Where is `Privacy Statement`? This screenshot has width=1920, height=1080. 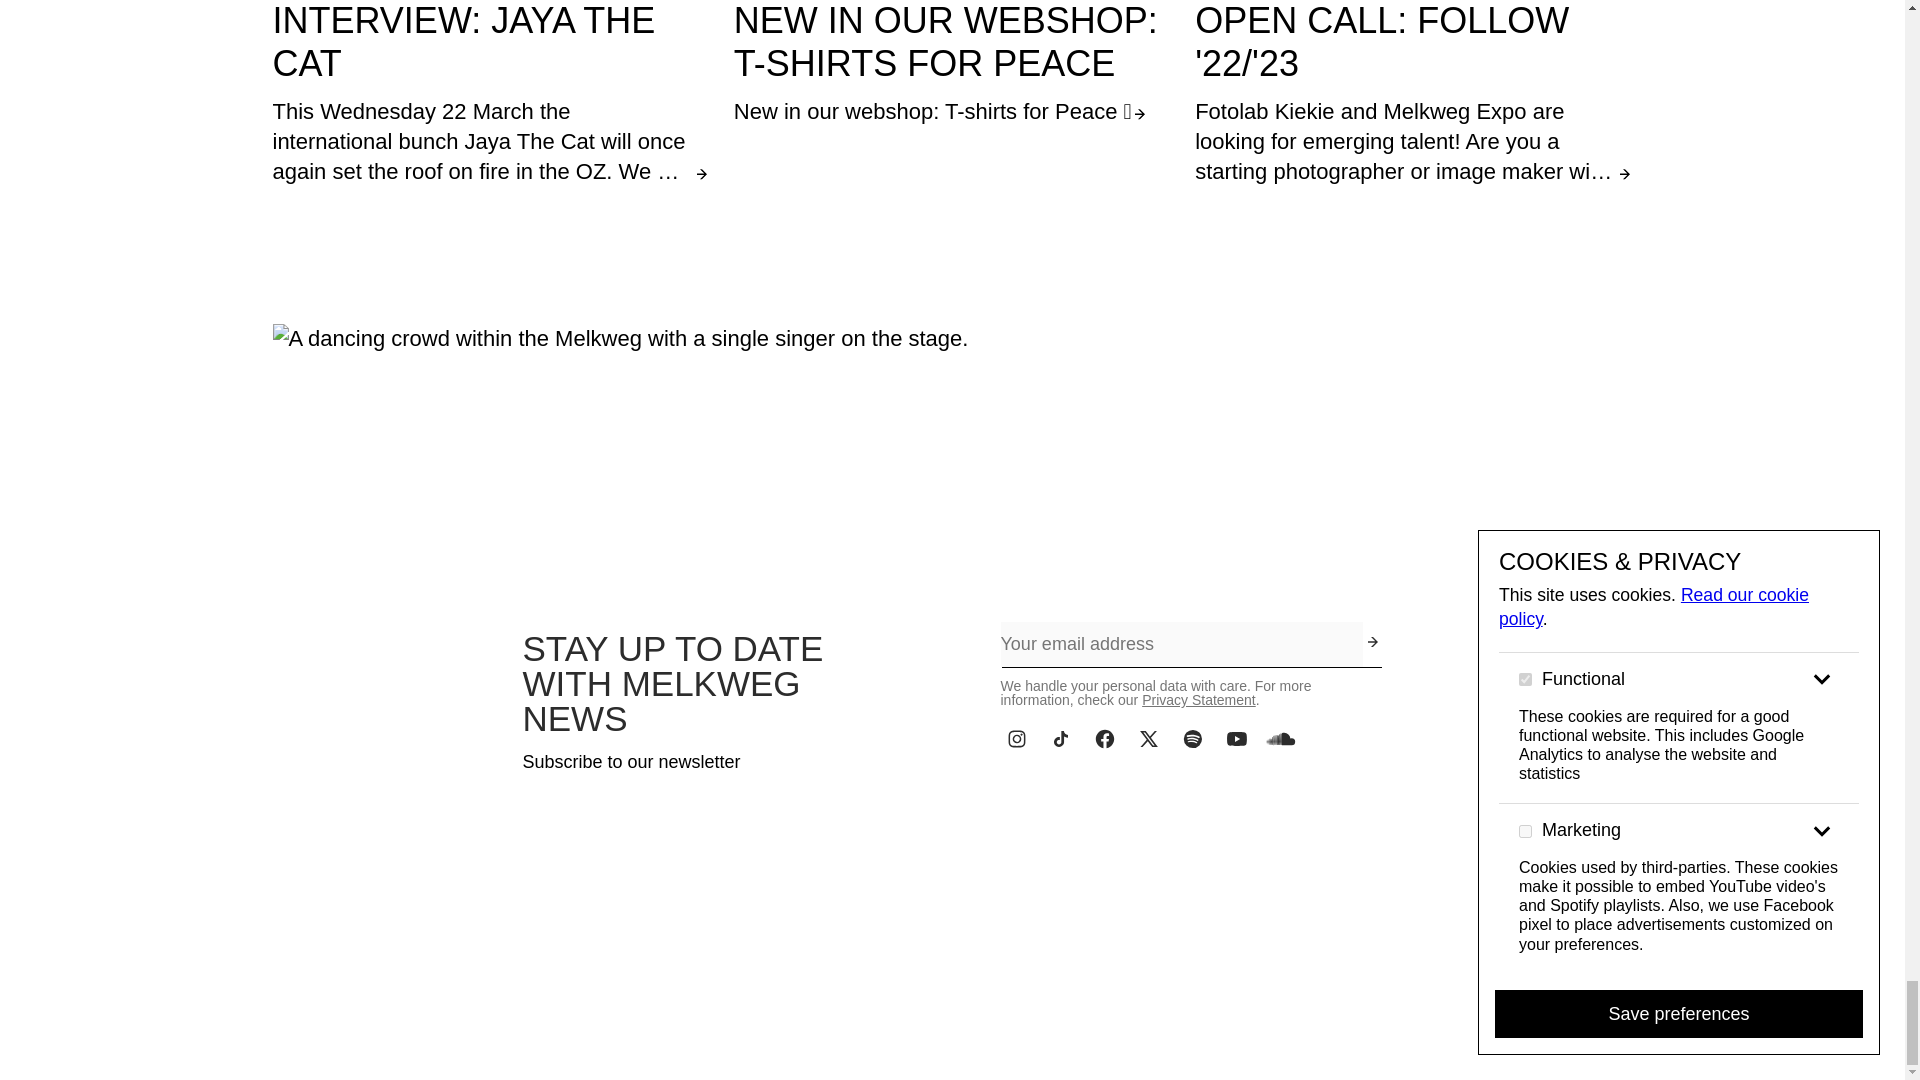 Privacy Statement is located at coordinates (1198, 700).